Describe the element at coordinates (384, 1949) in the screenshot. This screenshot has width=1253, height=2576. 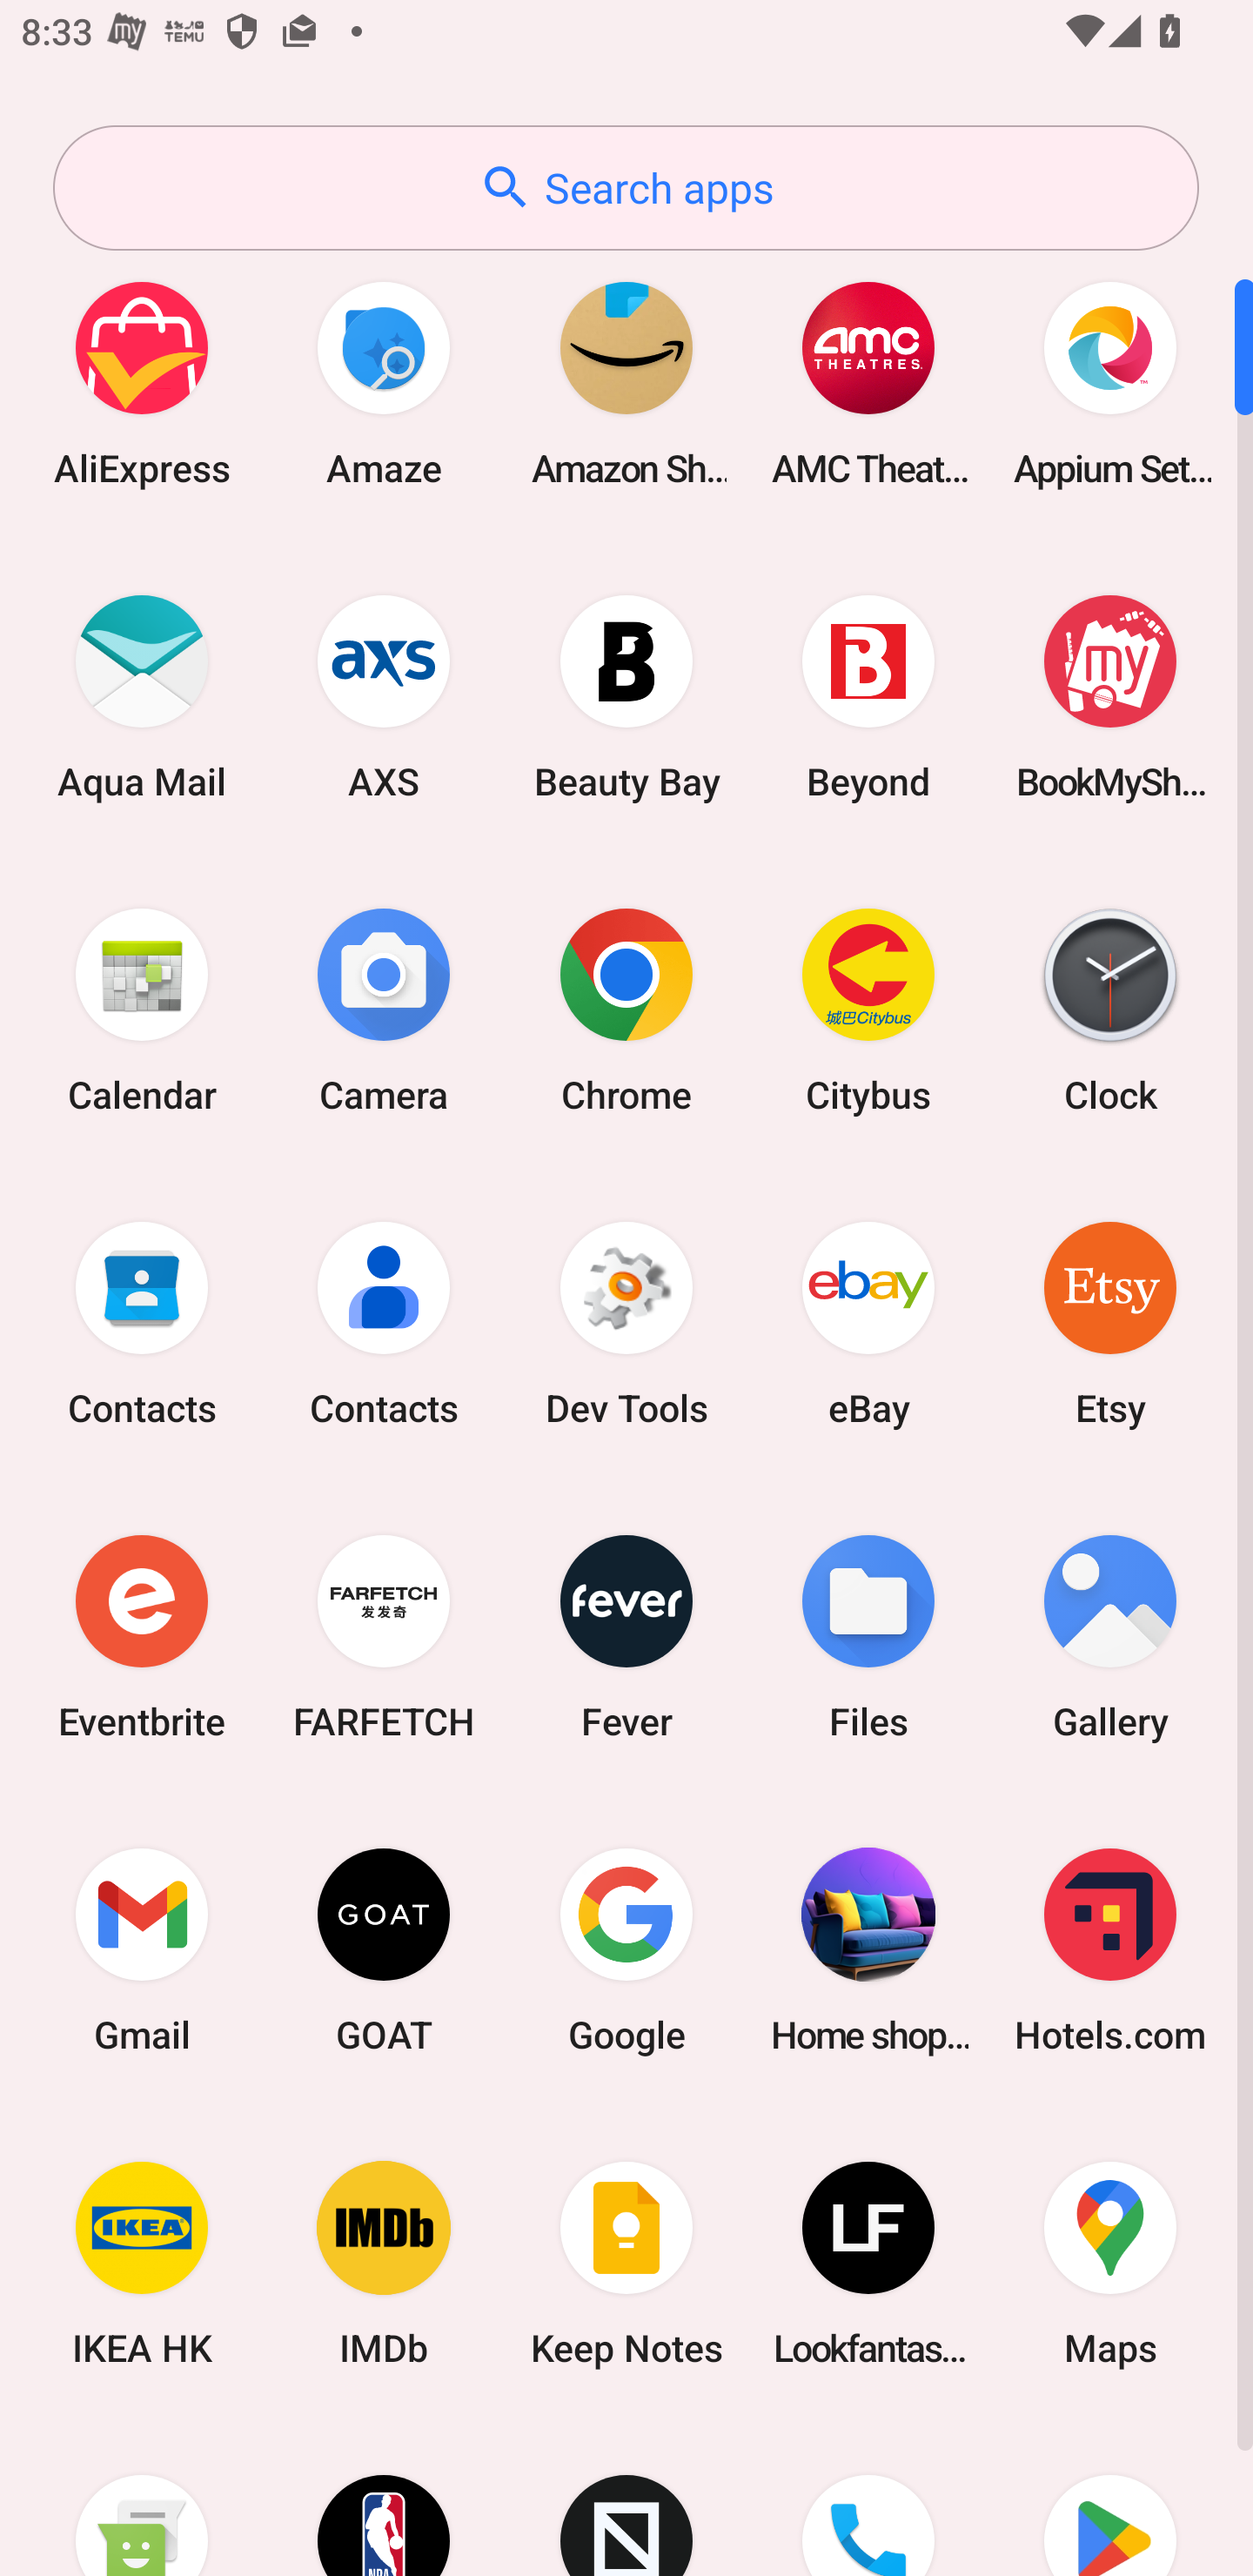
I see `GOAT` at that location.